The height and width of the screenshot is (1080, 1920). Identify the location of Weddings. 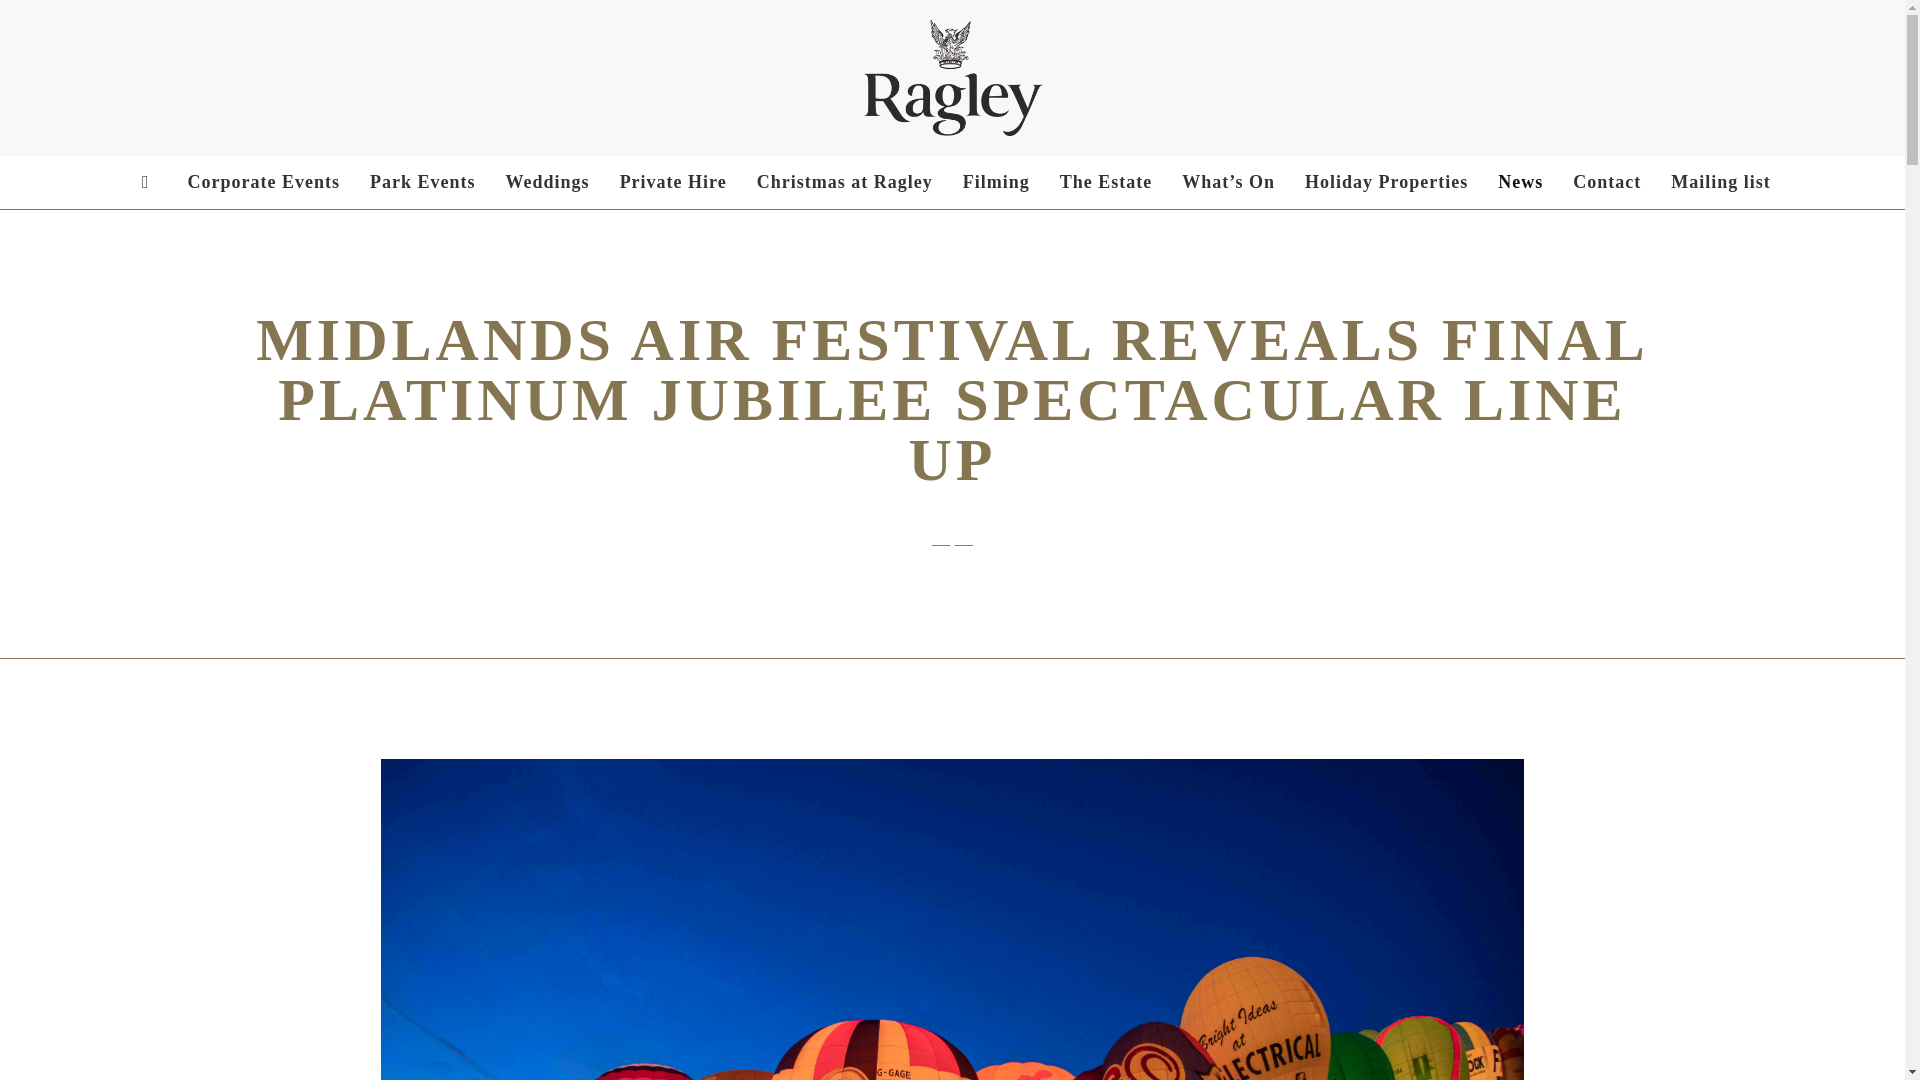
(548, 182).